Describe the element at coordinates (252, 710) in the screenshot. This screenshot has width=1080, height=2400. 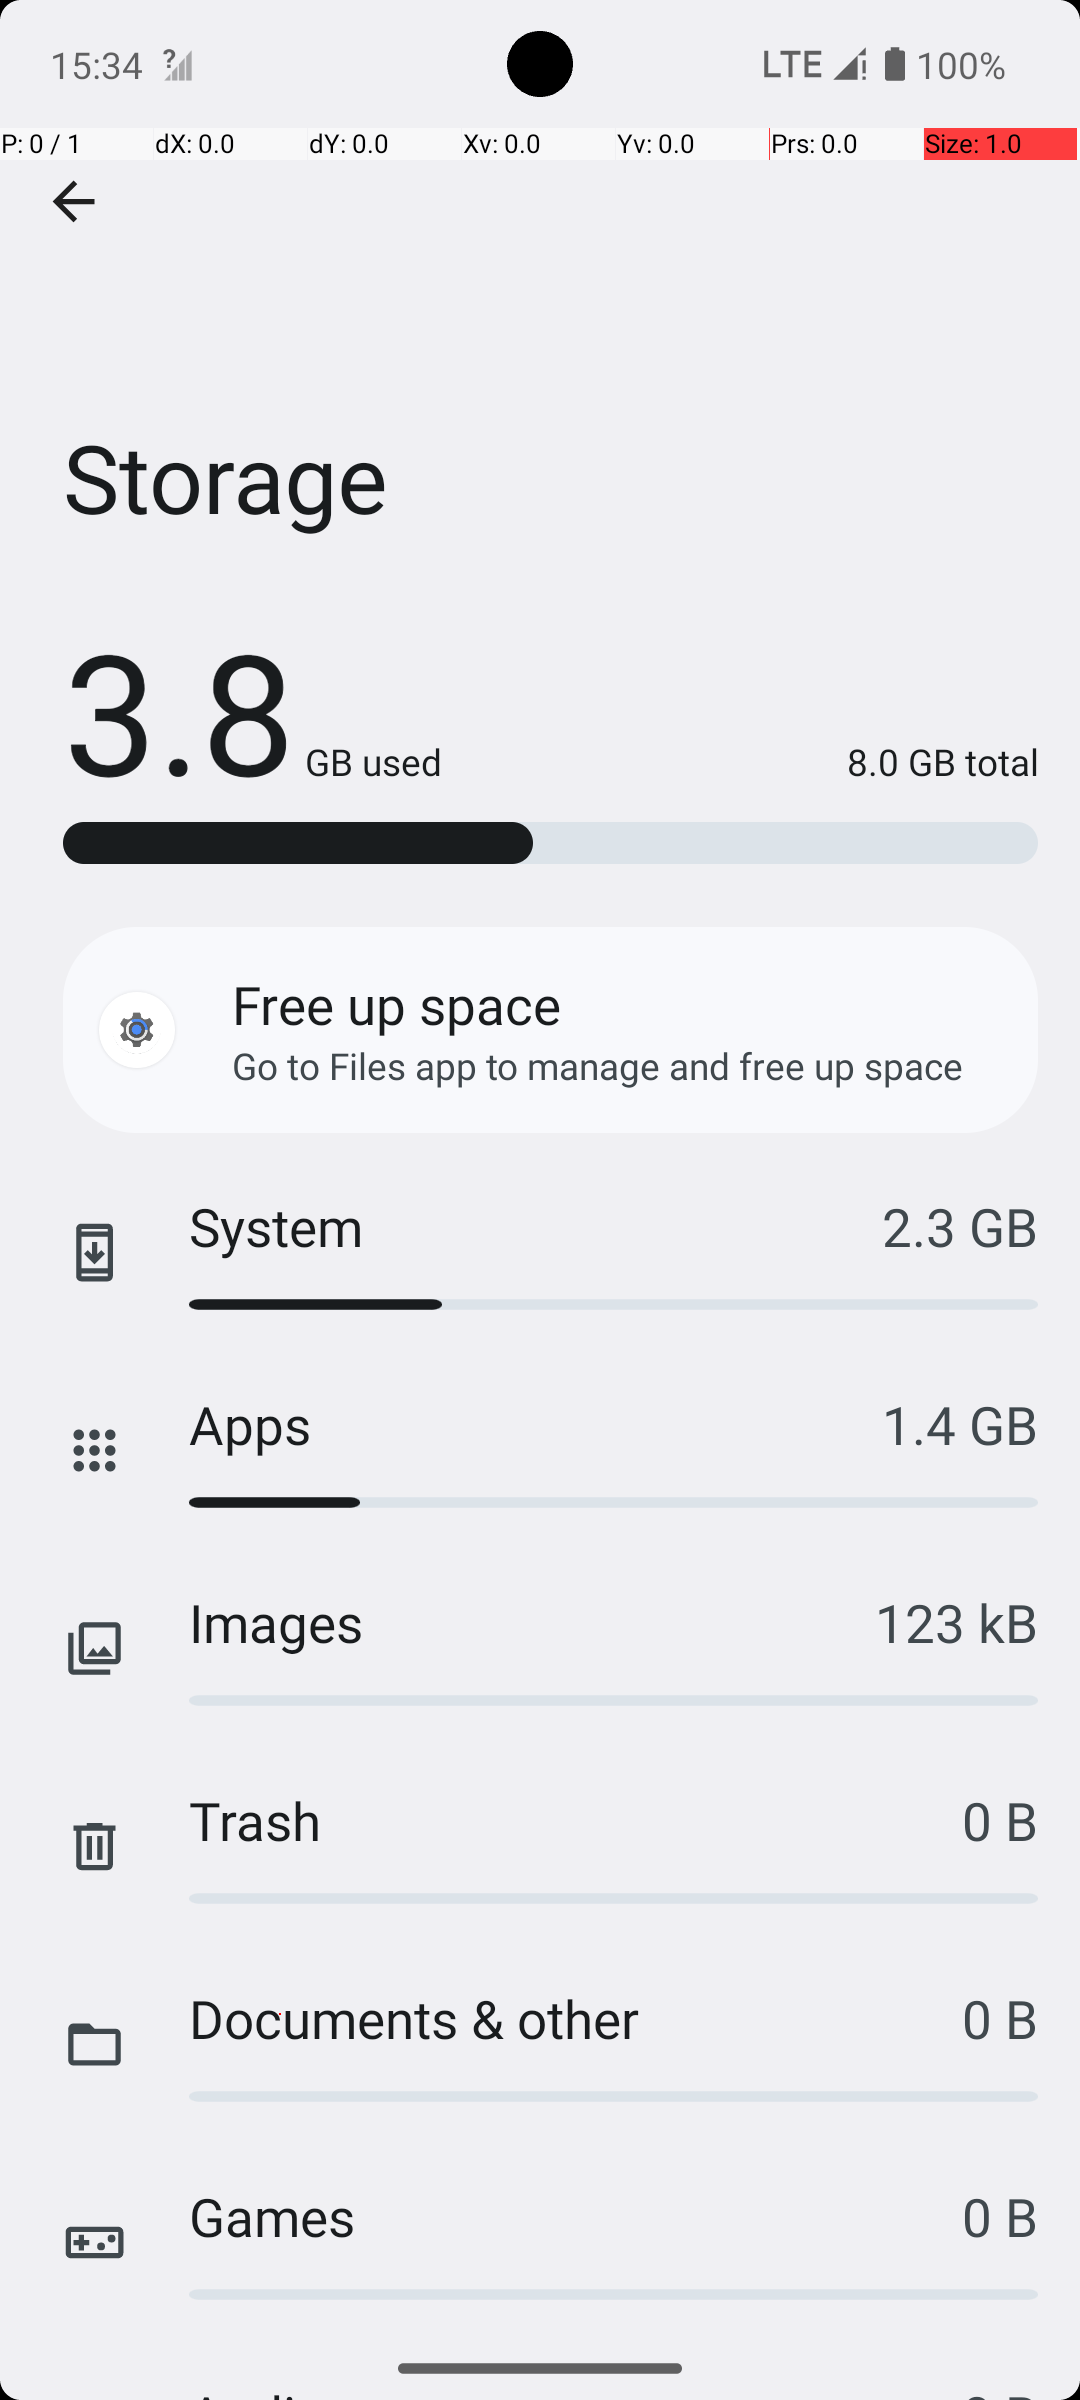
I see `3.8 GB used` at that location.